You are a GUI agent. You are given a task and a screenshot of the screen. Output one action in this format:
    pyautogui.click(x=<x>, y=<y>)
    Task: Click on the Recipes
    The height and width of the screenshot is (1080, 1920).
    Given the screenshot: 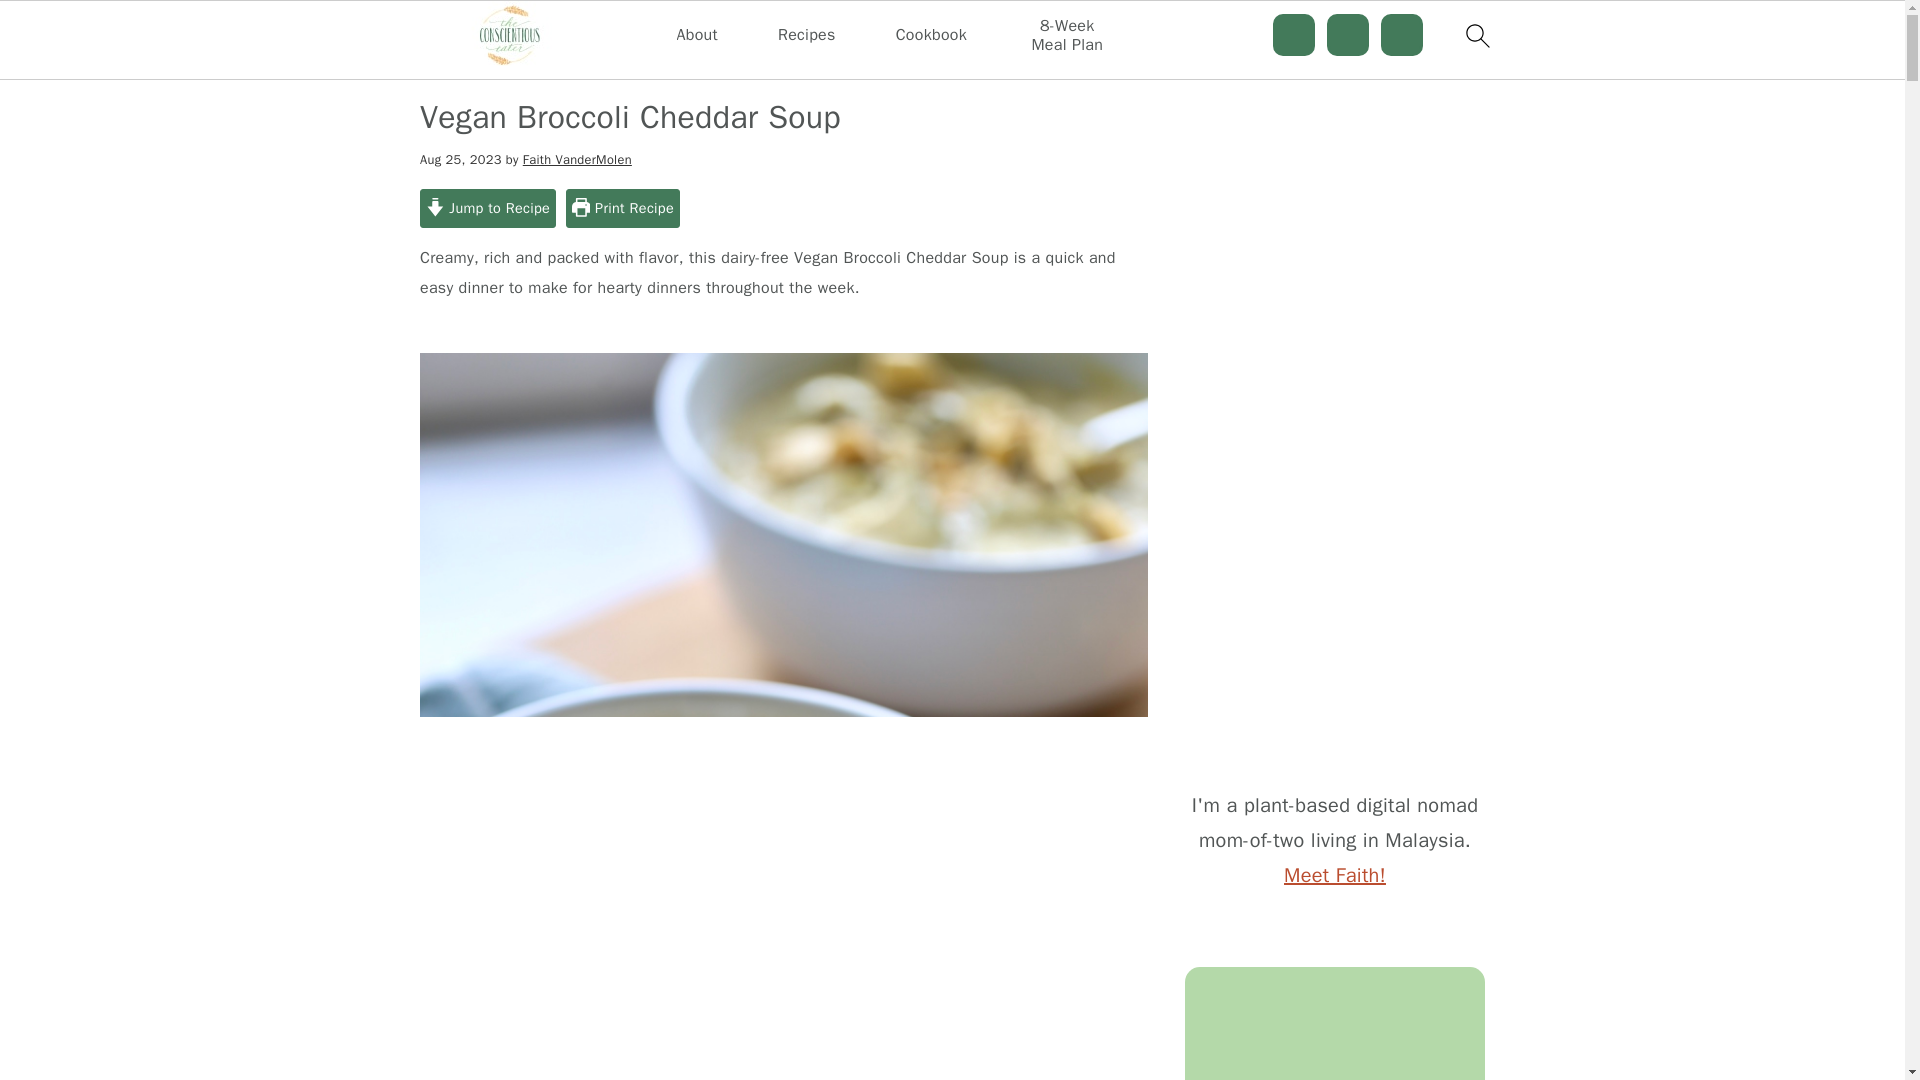 What is the action you would take?
    pyautogui.click(x=608, y=66)
    